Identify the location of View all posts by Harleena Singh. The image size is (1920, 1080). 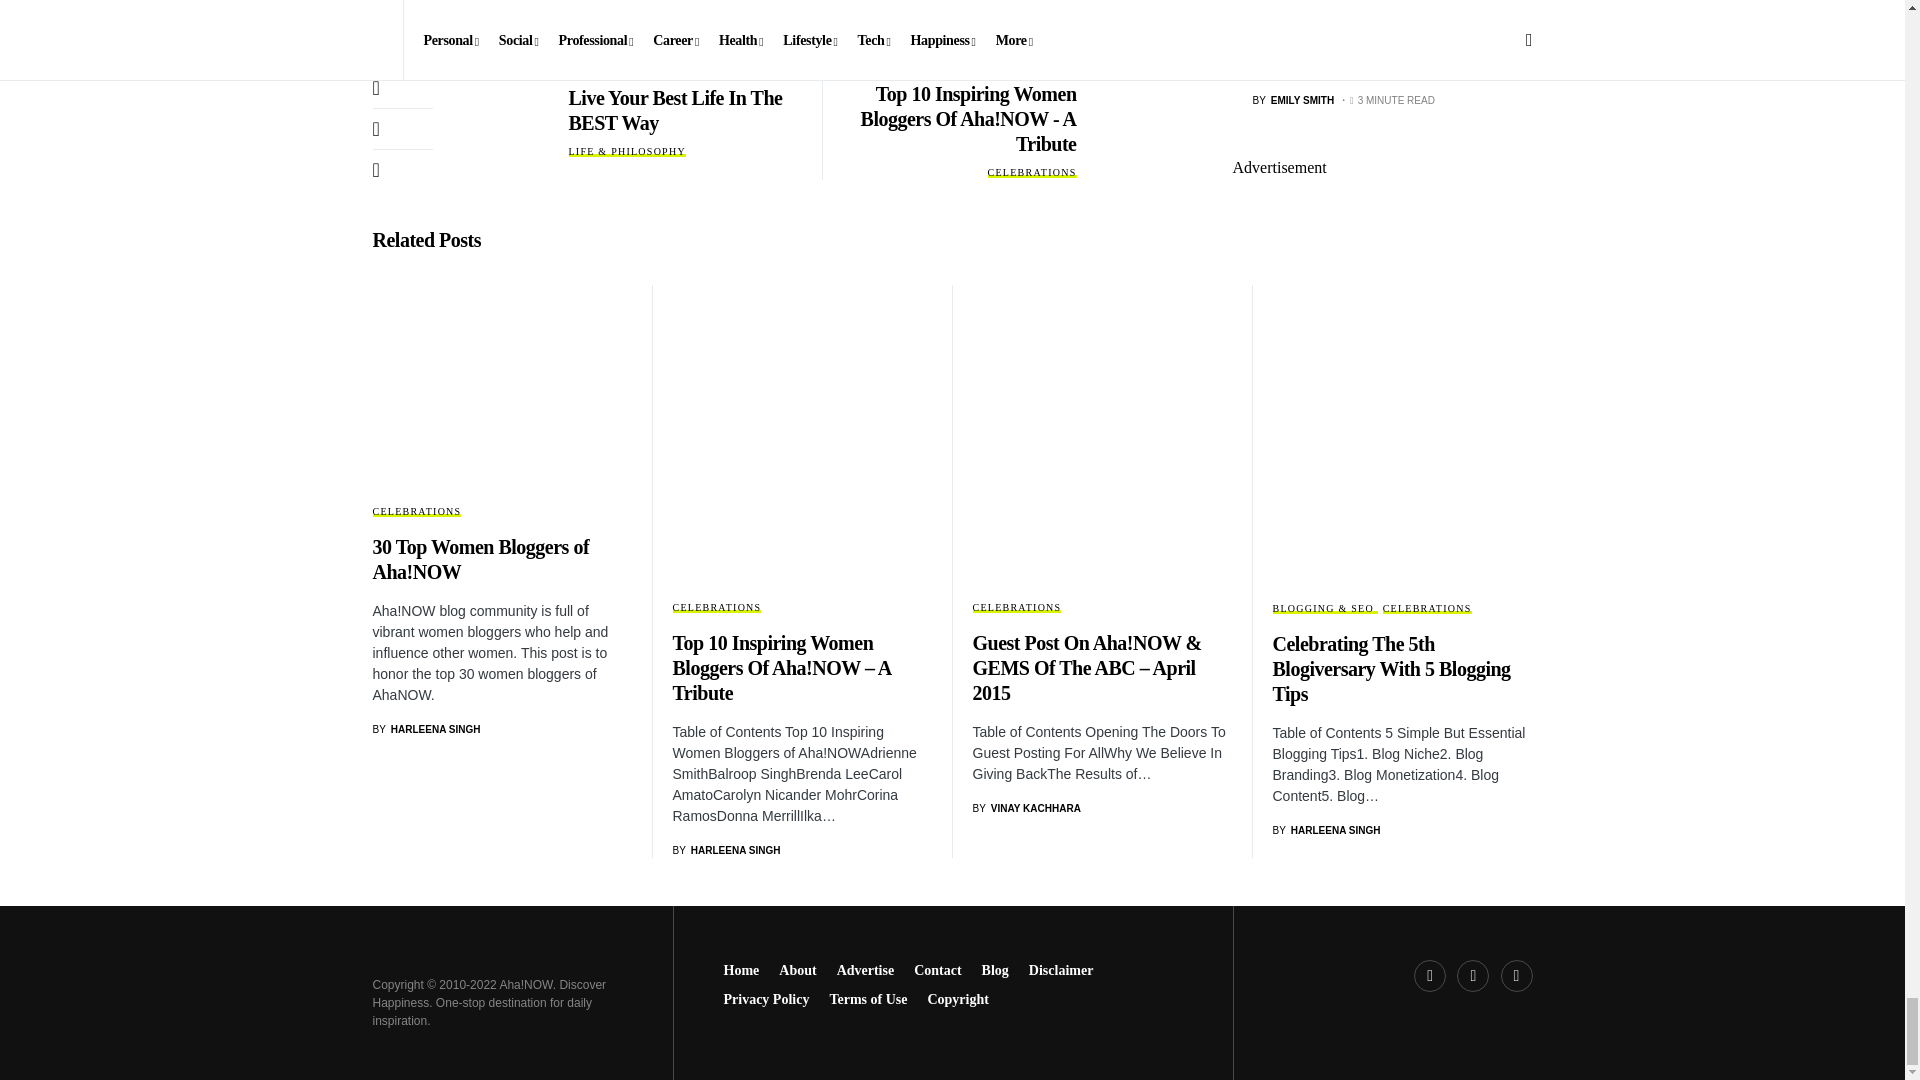
(726, 850).